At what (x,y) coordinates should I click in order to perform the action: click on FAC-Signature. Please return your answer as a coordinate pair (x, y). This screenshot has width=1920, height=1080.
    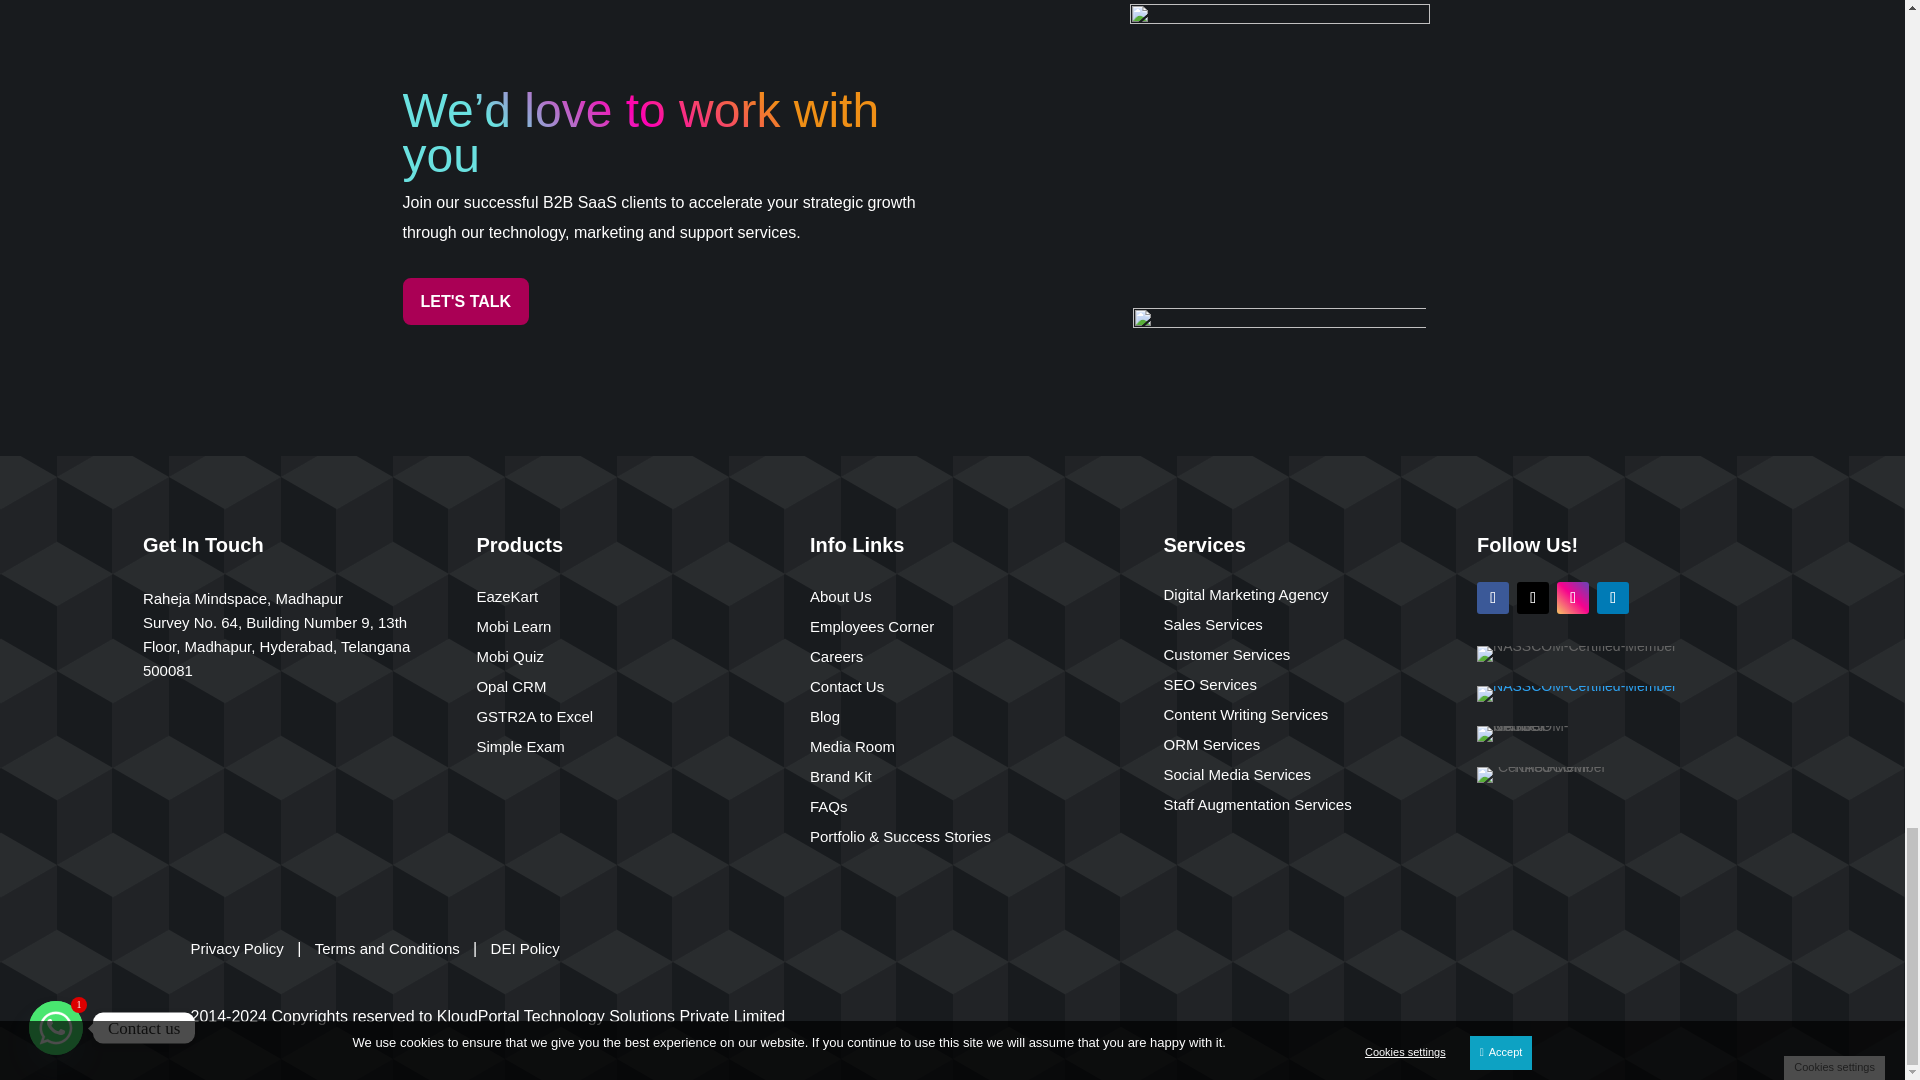
    Looking at the image, I should click on (1279, 342).